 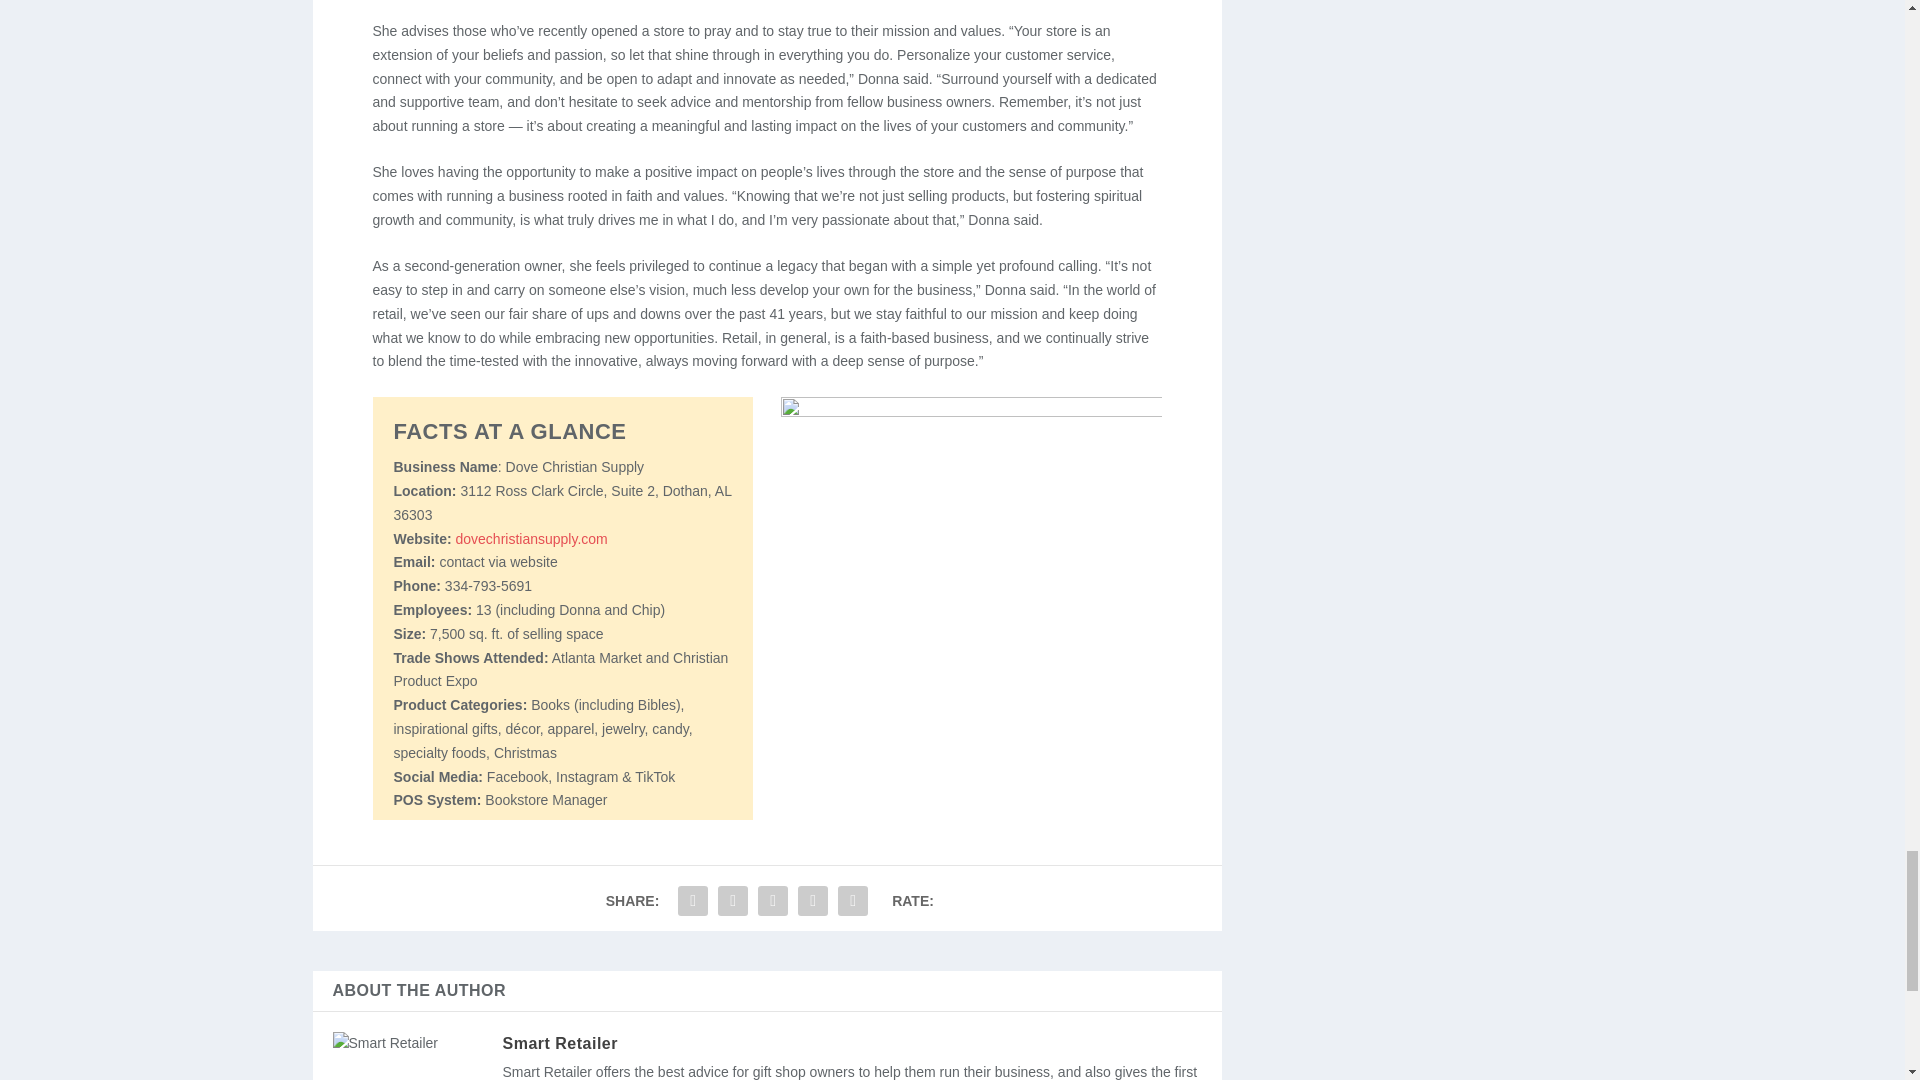 I want to click on Share "Dove Christian Supply" via Pinterest, so click(x=772, y=901).